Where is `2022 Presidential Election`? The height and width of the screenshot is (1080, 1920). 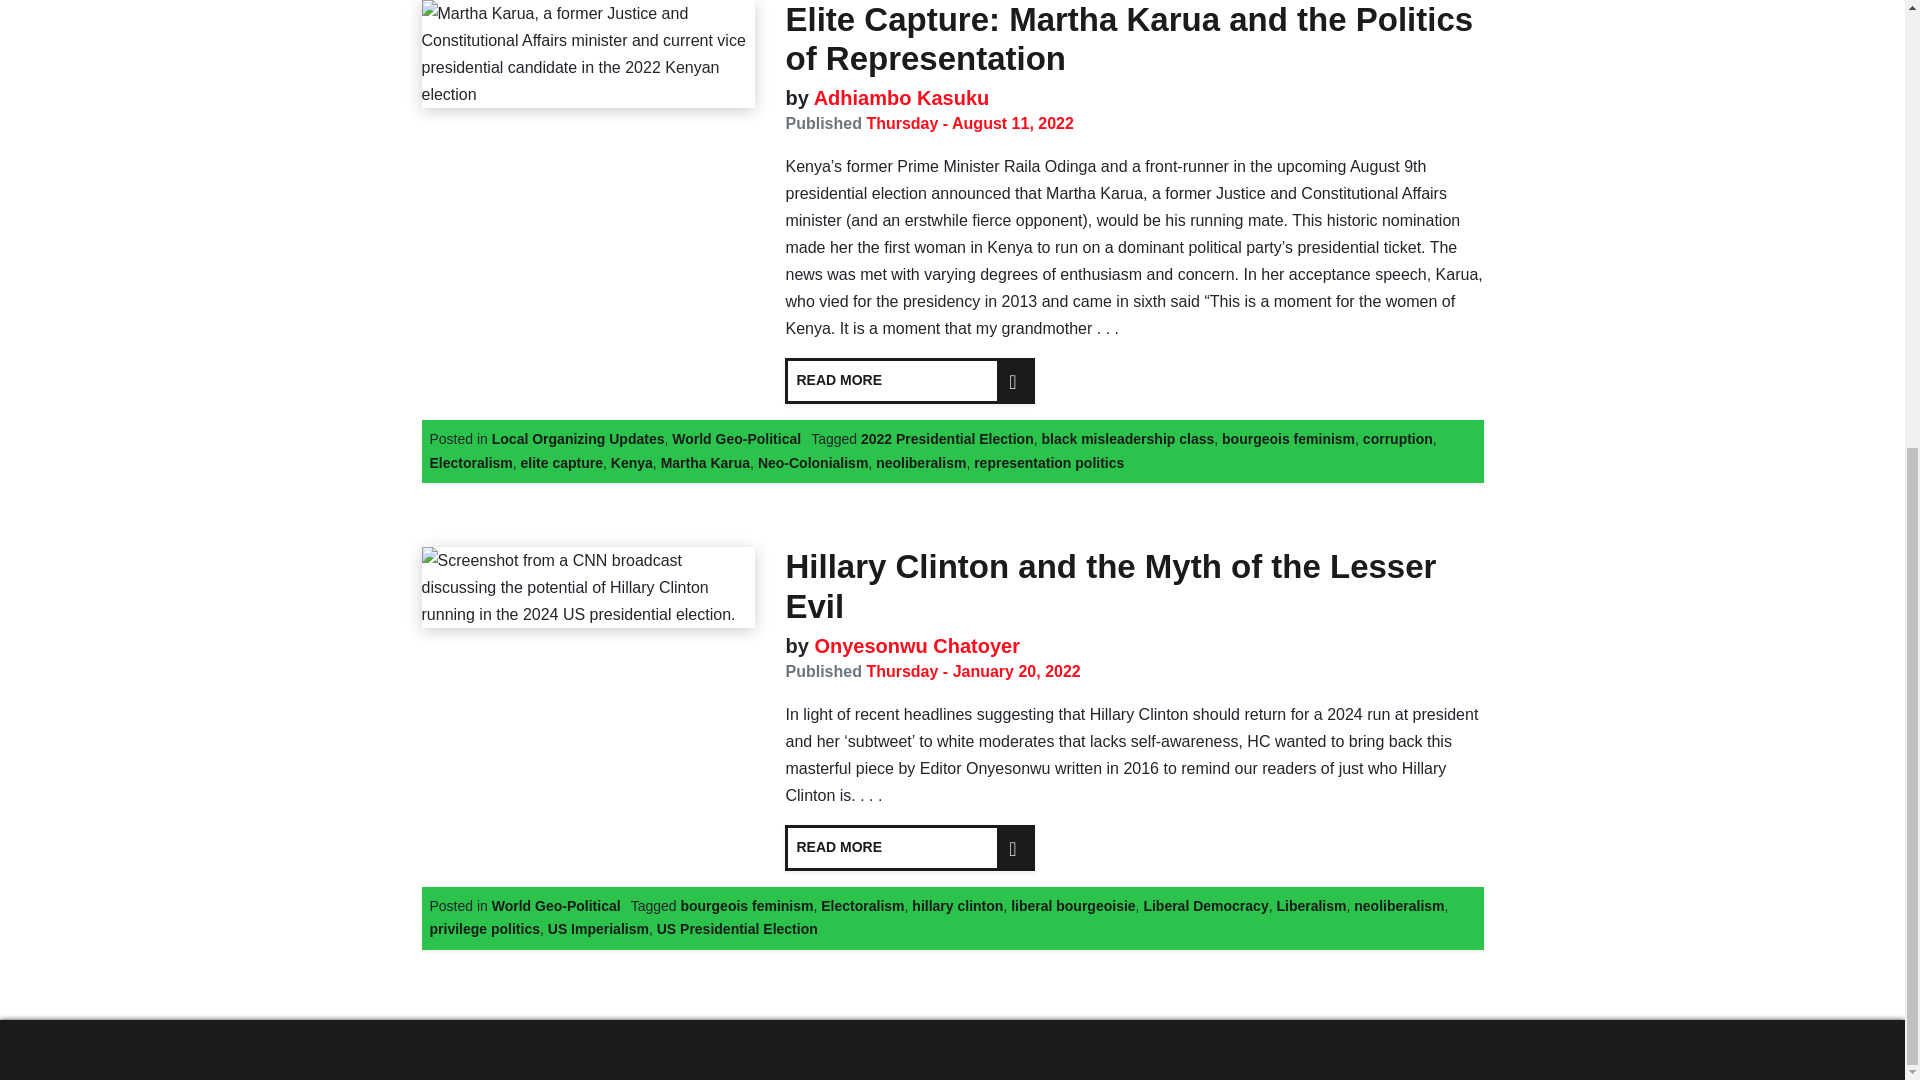
2022 Presidential Election is located at coordinates (947, 438).